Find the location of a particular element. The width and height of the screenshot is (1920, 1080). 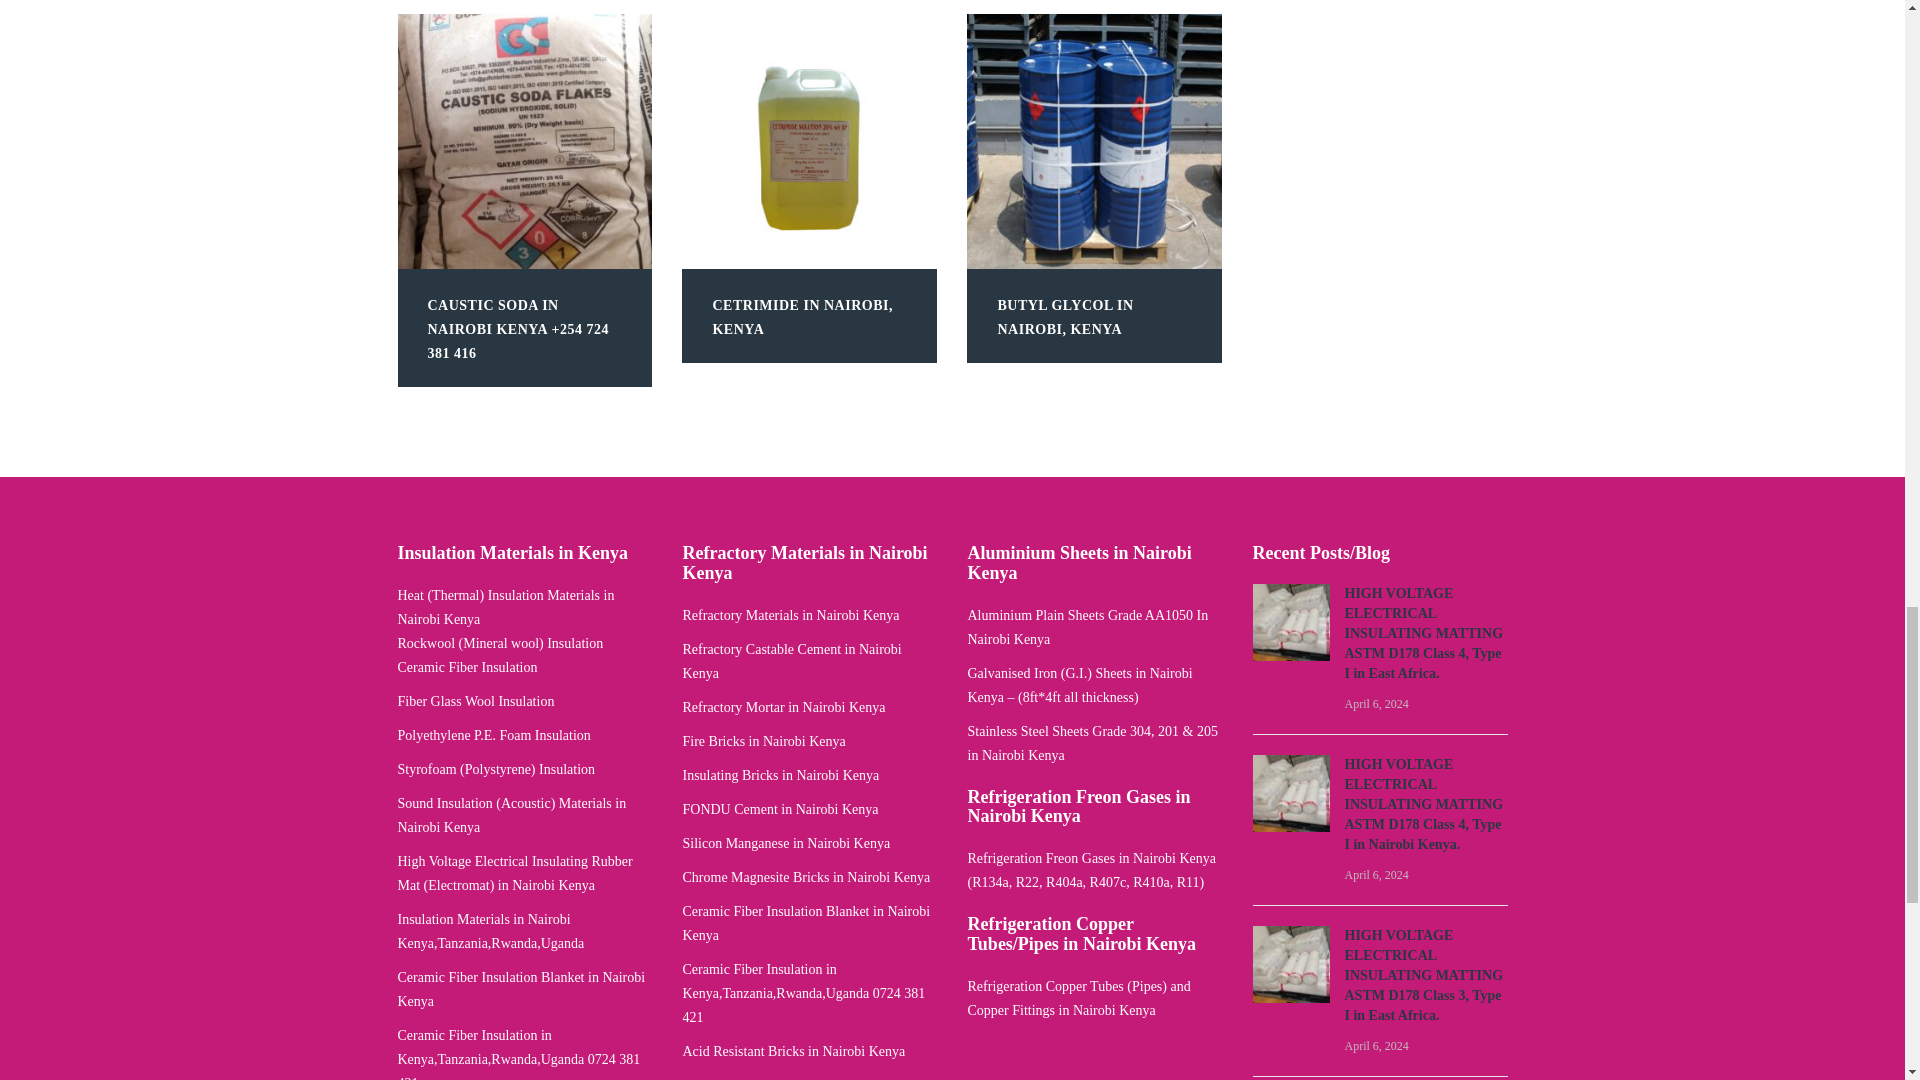

mat4 is located at coordinates (1290, 792).